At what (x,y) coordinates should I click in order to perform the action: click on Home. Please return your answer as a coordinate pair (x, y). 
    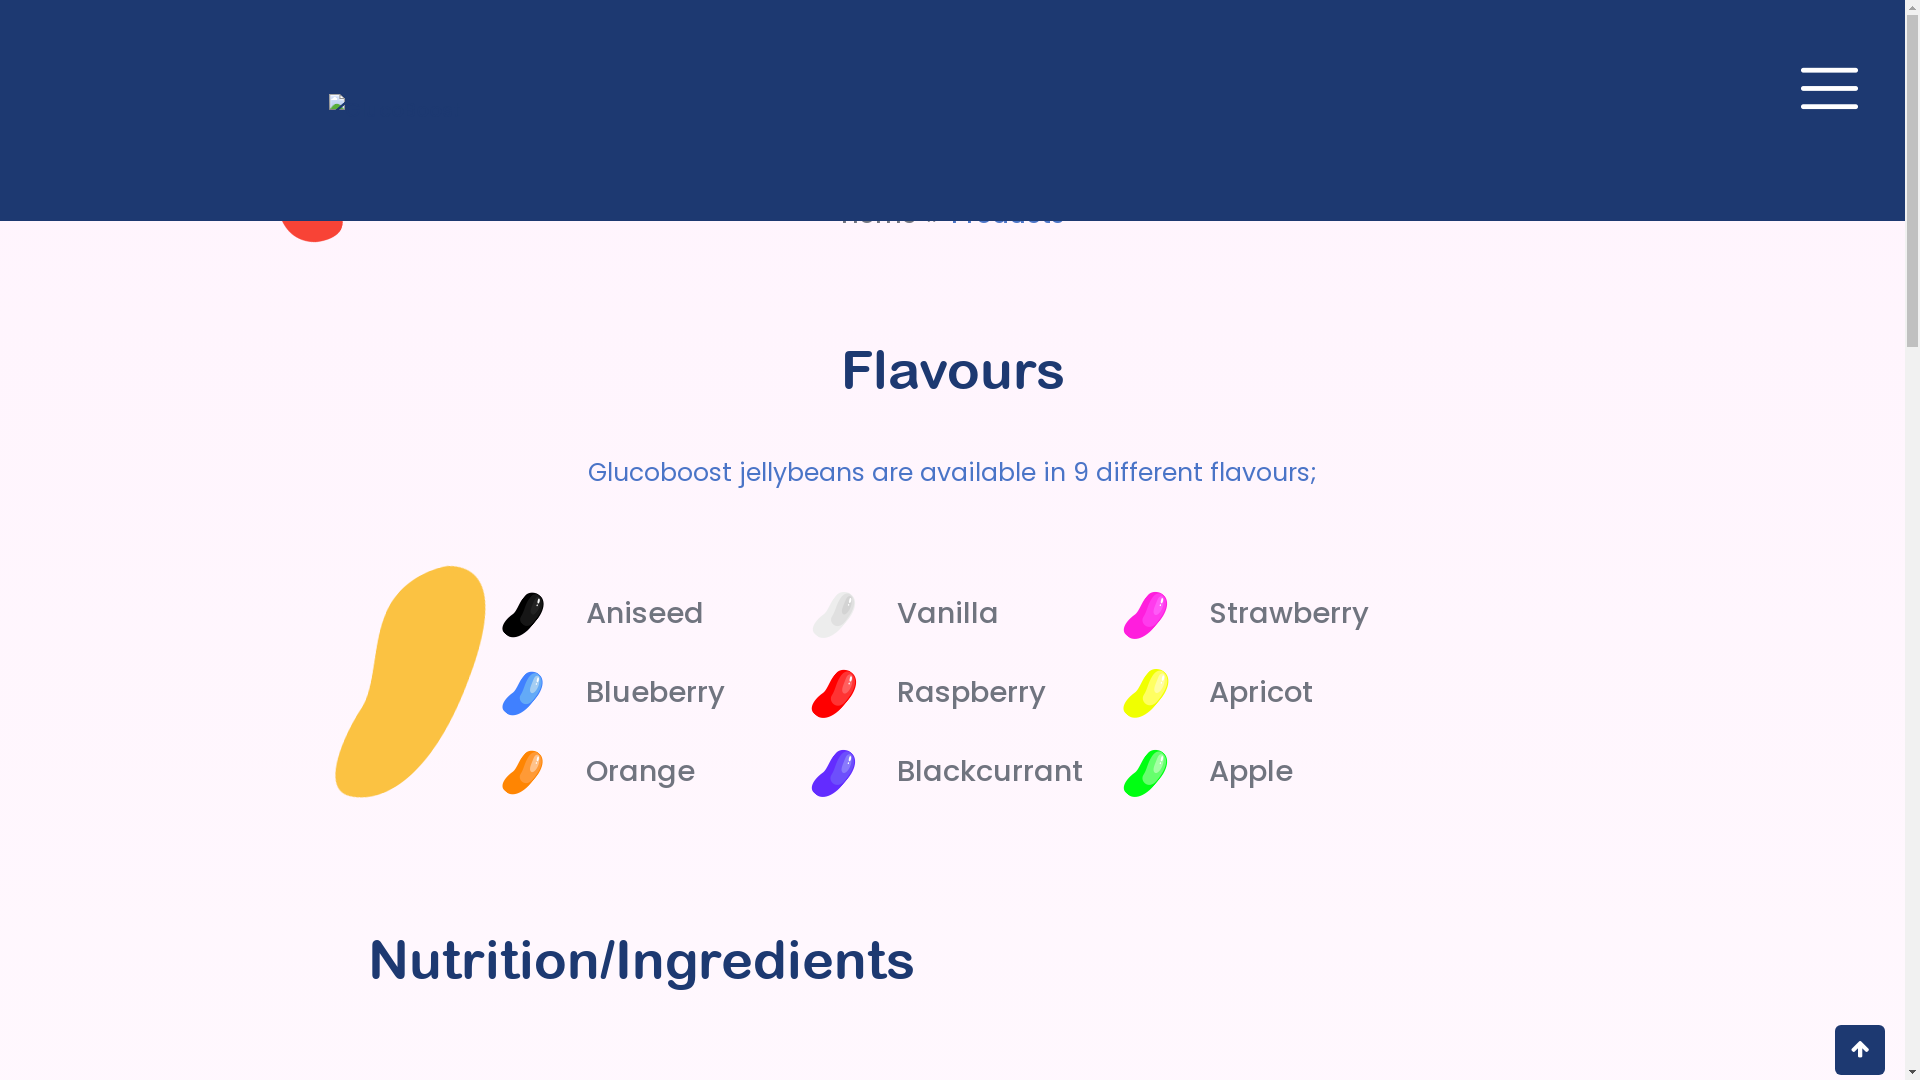
    Looking at the image, I should click on (879, 214).